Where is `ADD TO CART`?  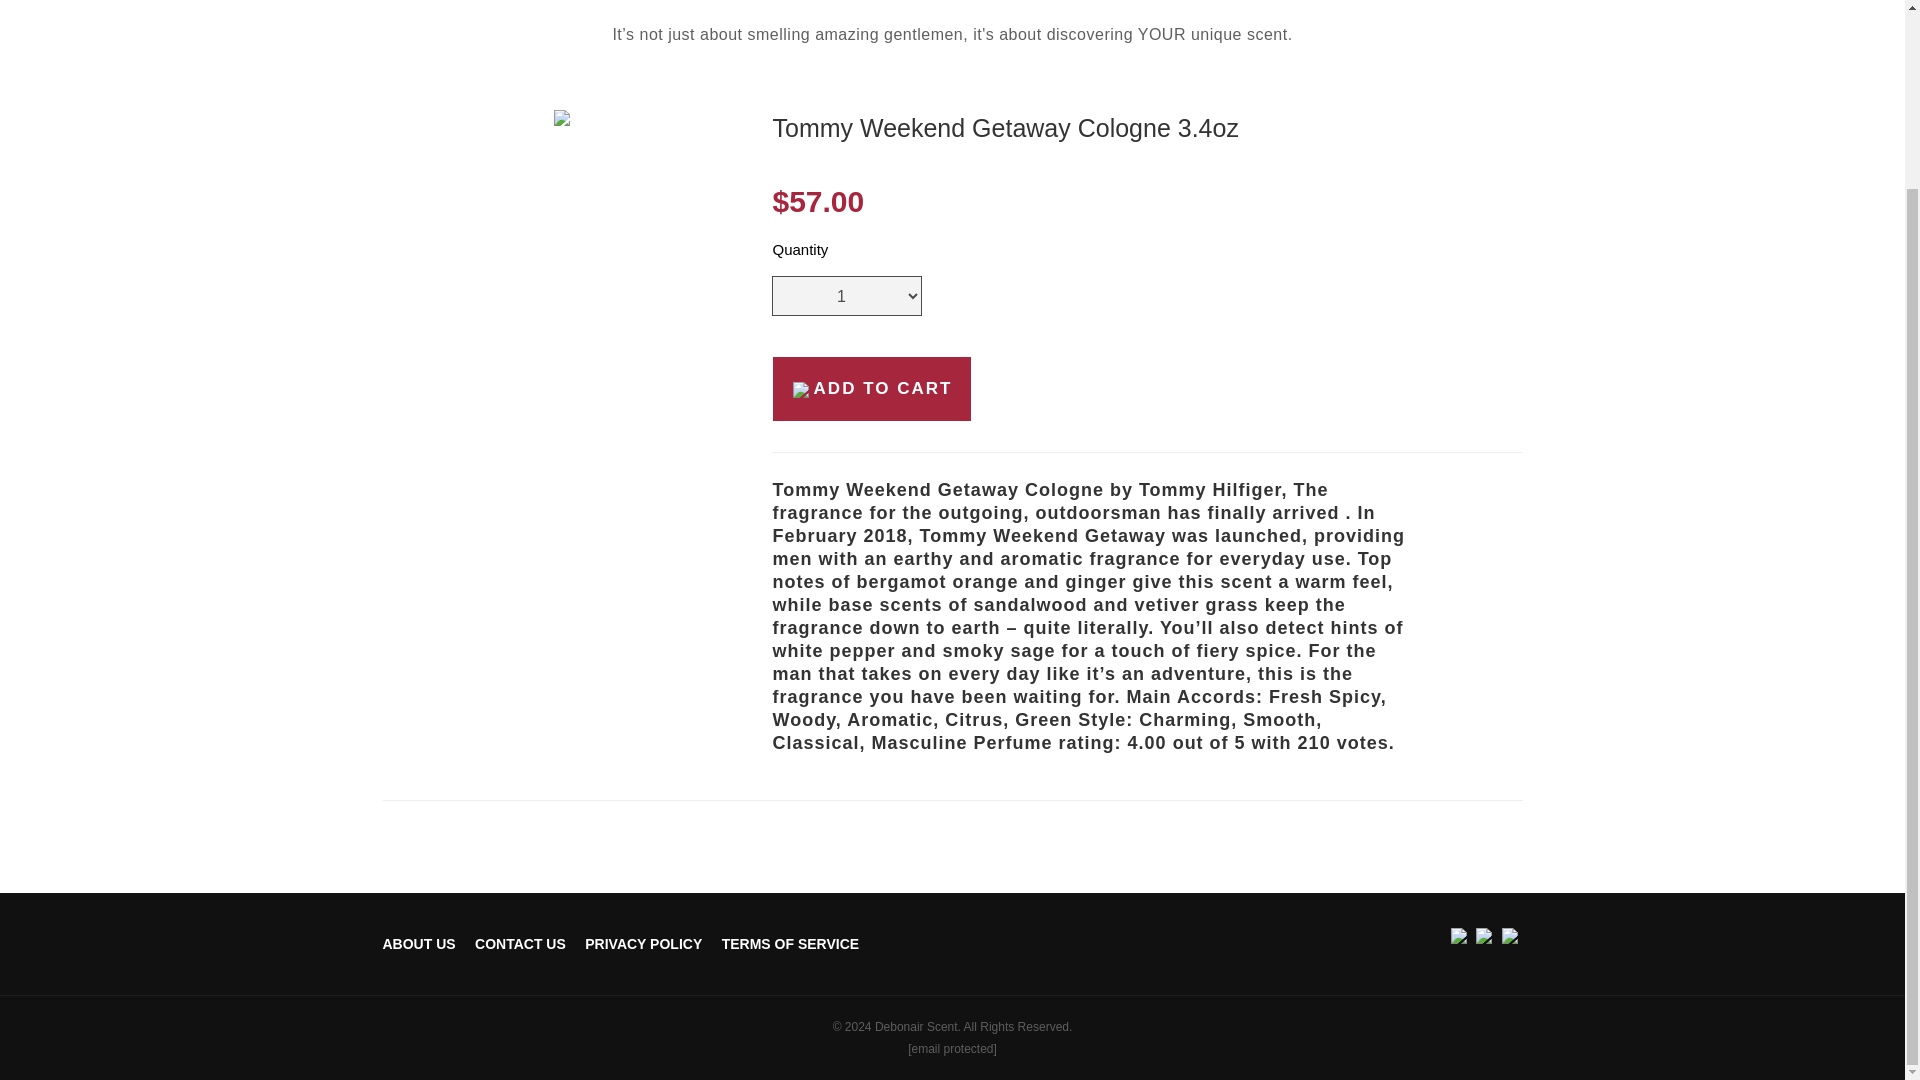 ADD TO CART is located at coordinates (871, 389).